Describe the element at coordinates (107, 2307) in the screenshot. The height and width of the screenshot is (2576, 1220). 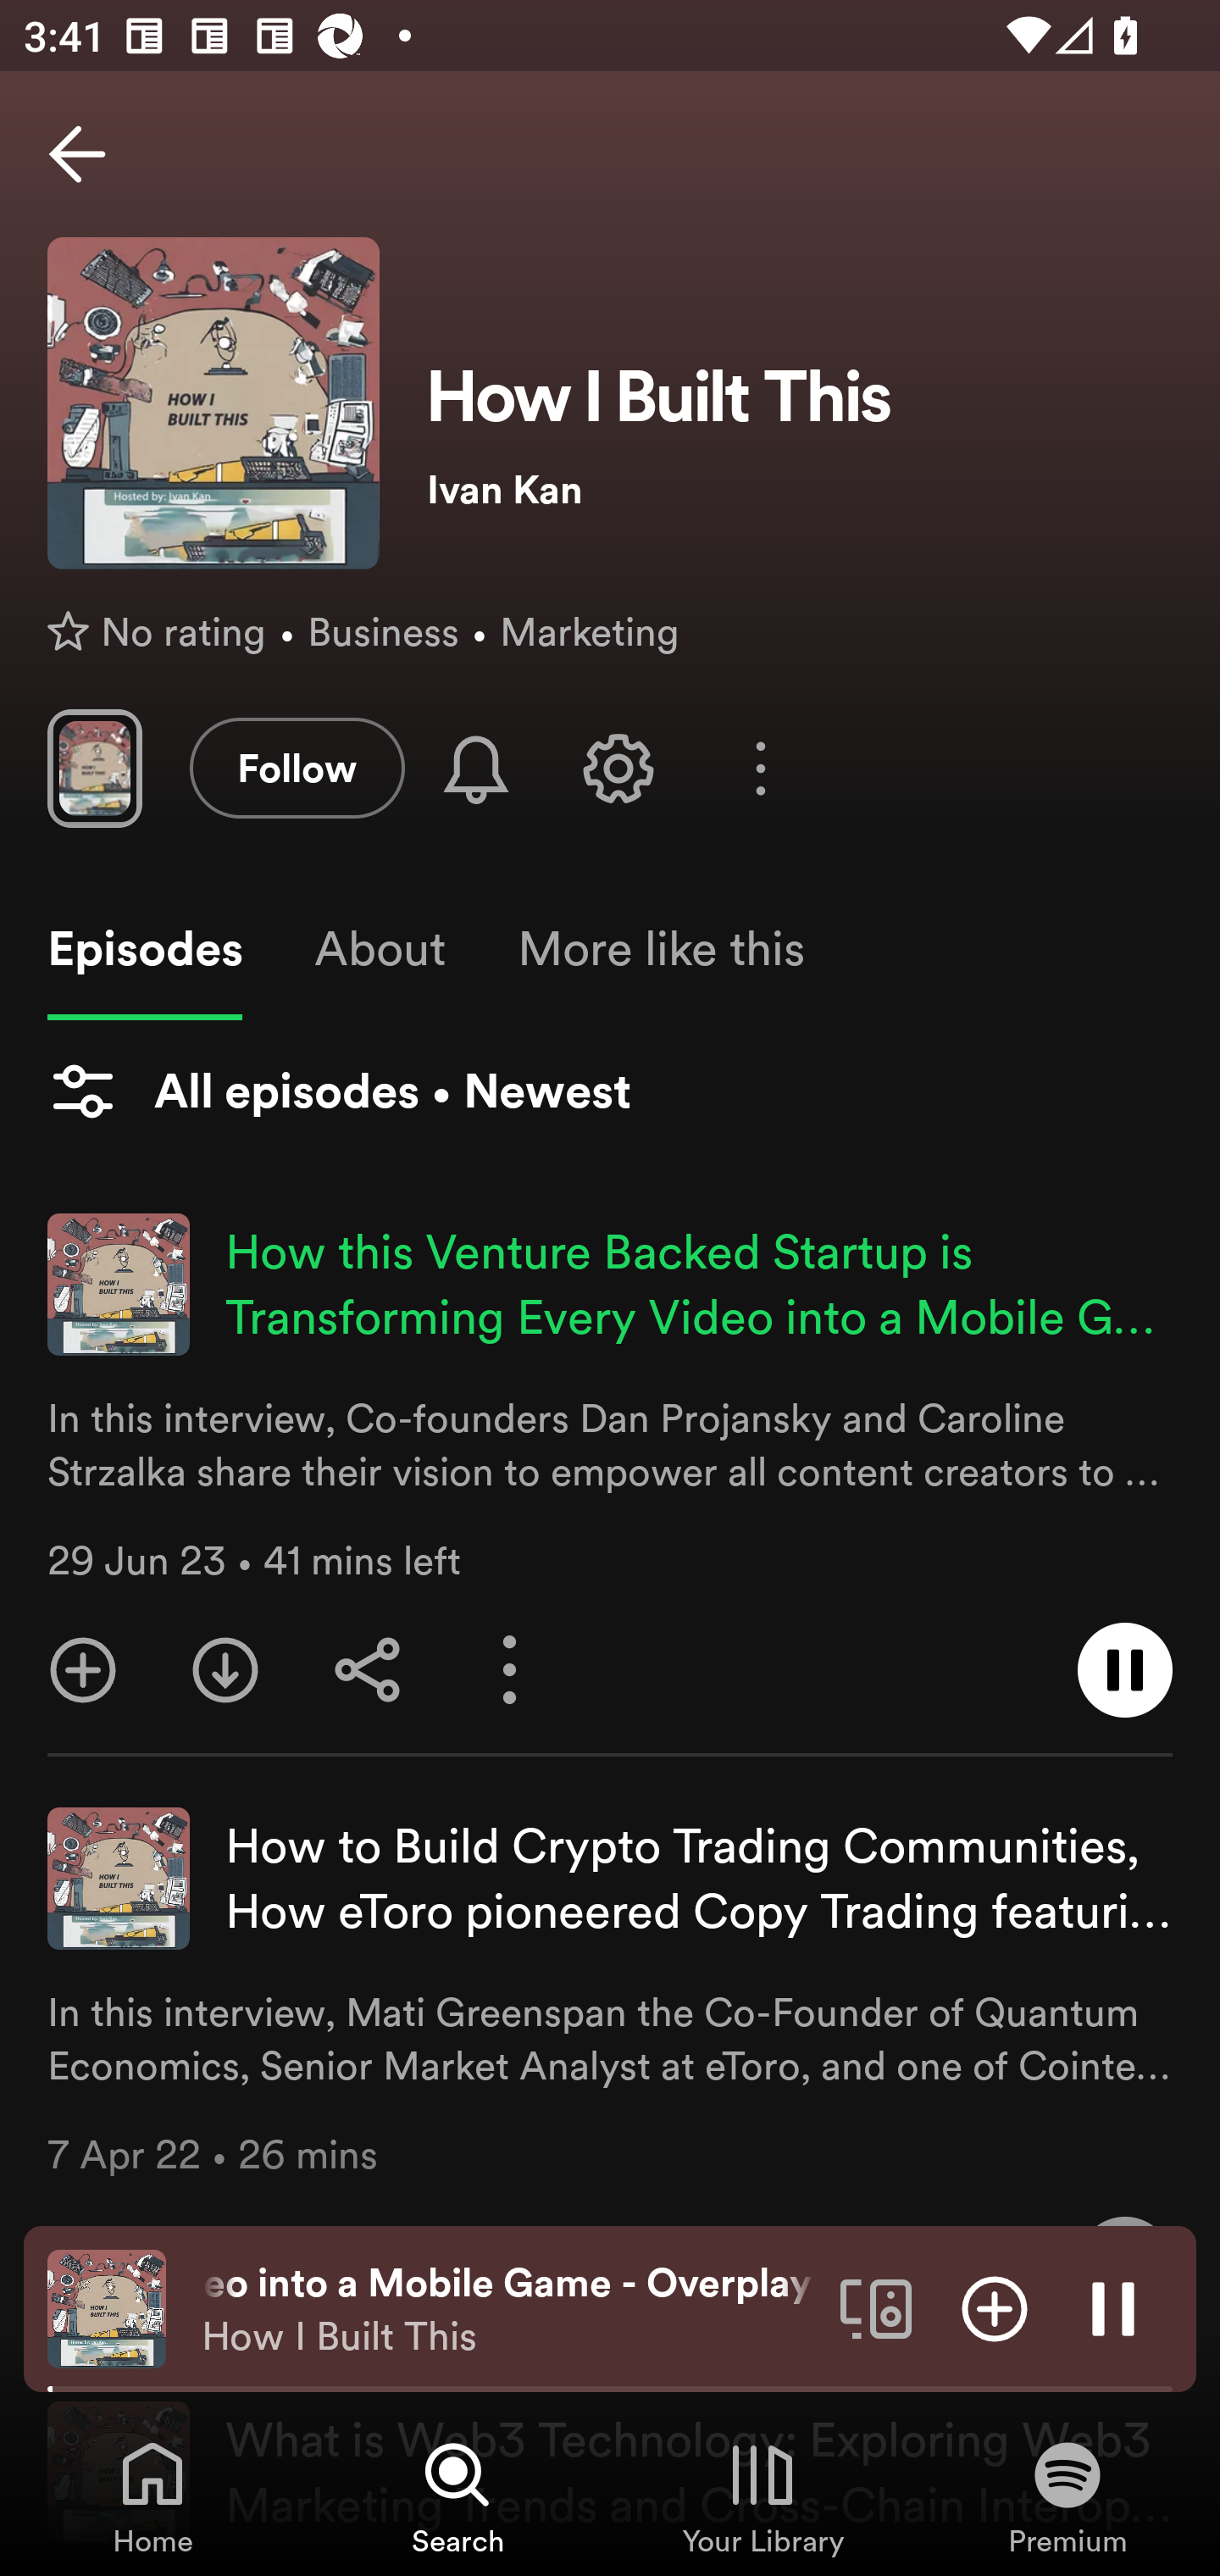
I see `The cover art of the currently playing track` at that location.